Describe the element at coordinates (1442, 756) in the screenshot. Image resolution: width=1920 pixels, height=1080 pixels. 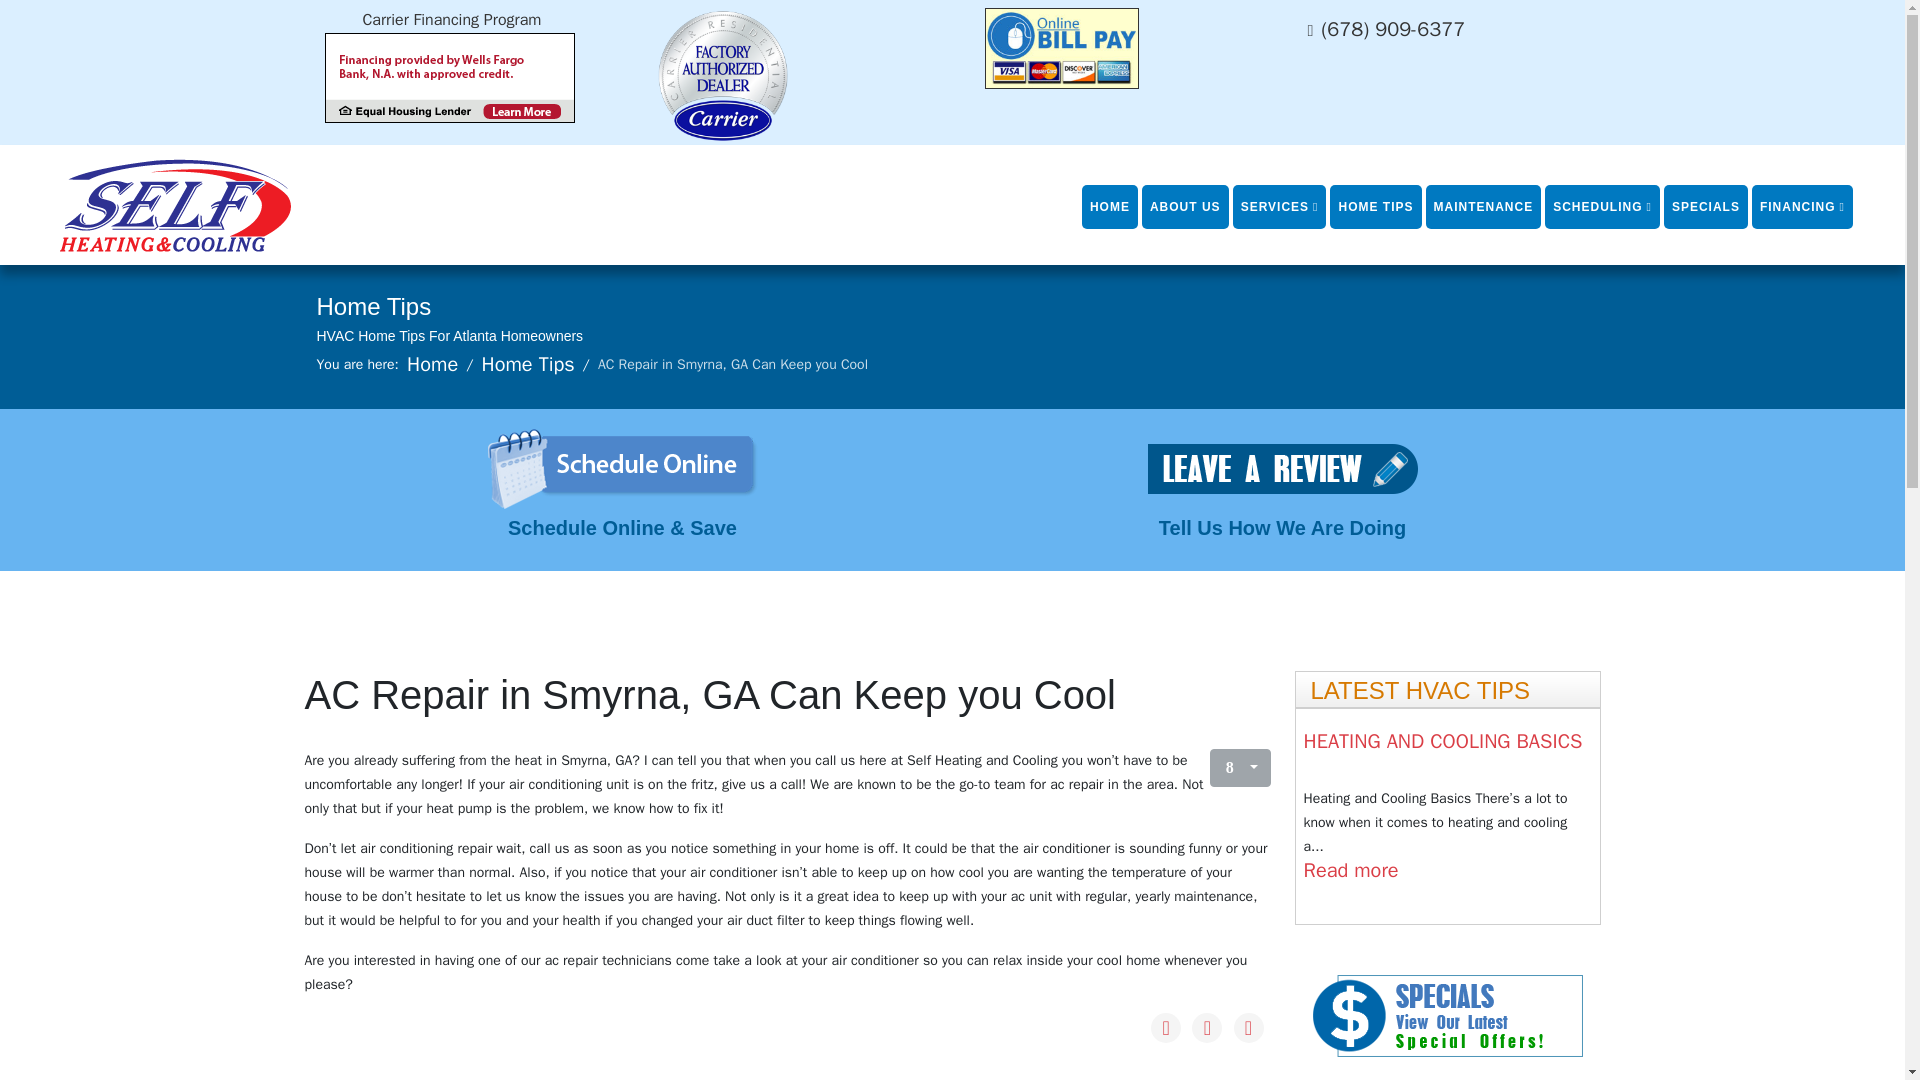
I see `Heating and Cooling Basics` at that location.